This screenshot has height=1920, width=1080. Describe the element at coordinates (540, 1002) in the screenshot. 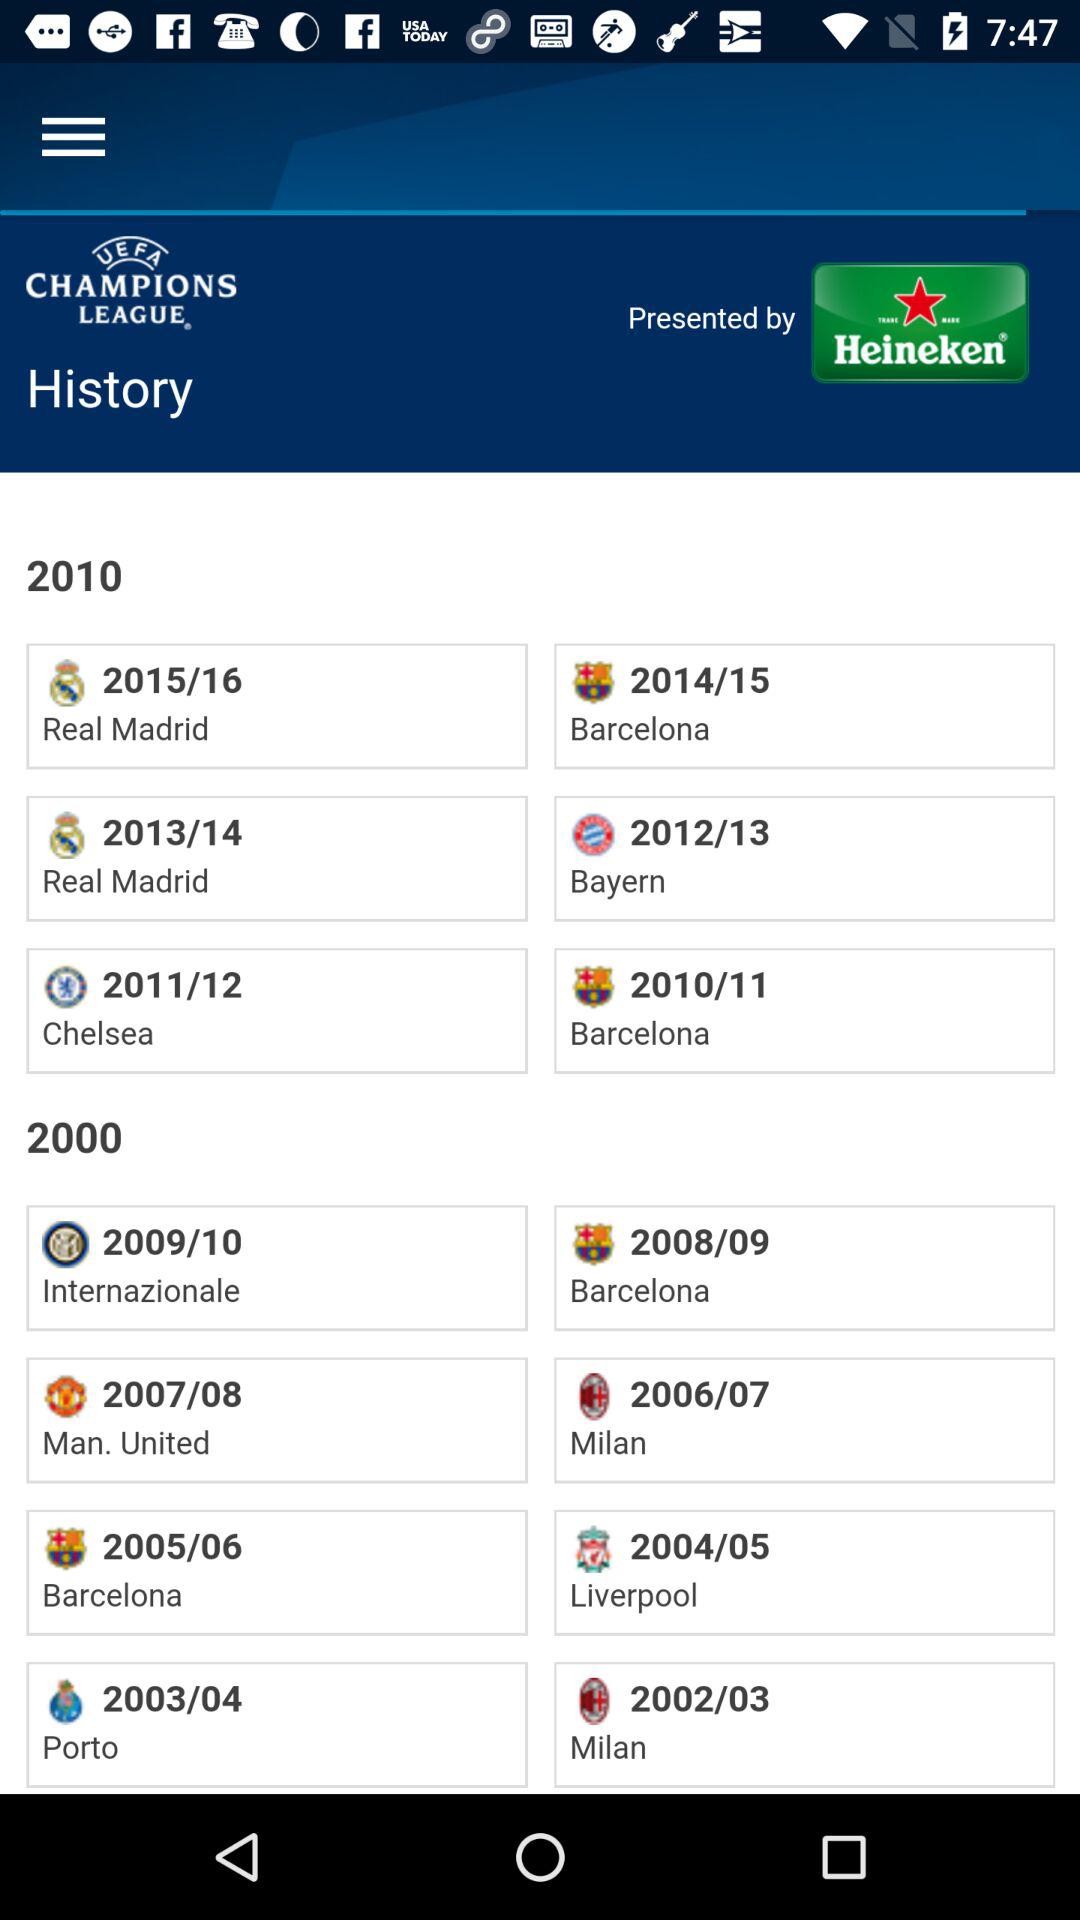

I see `advertisement page` at that location.